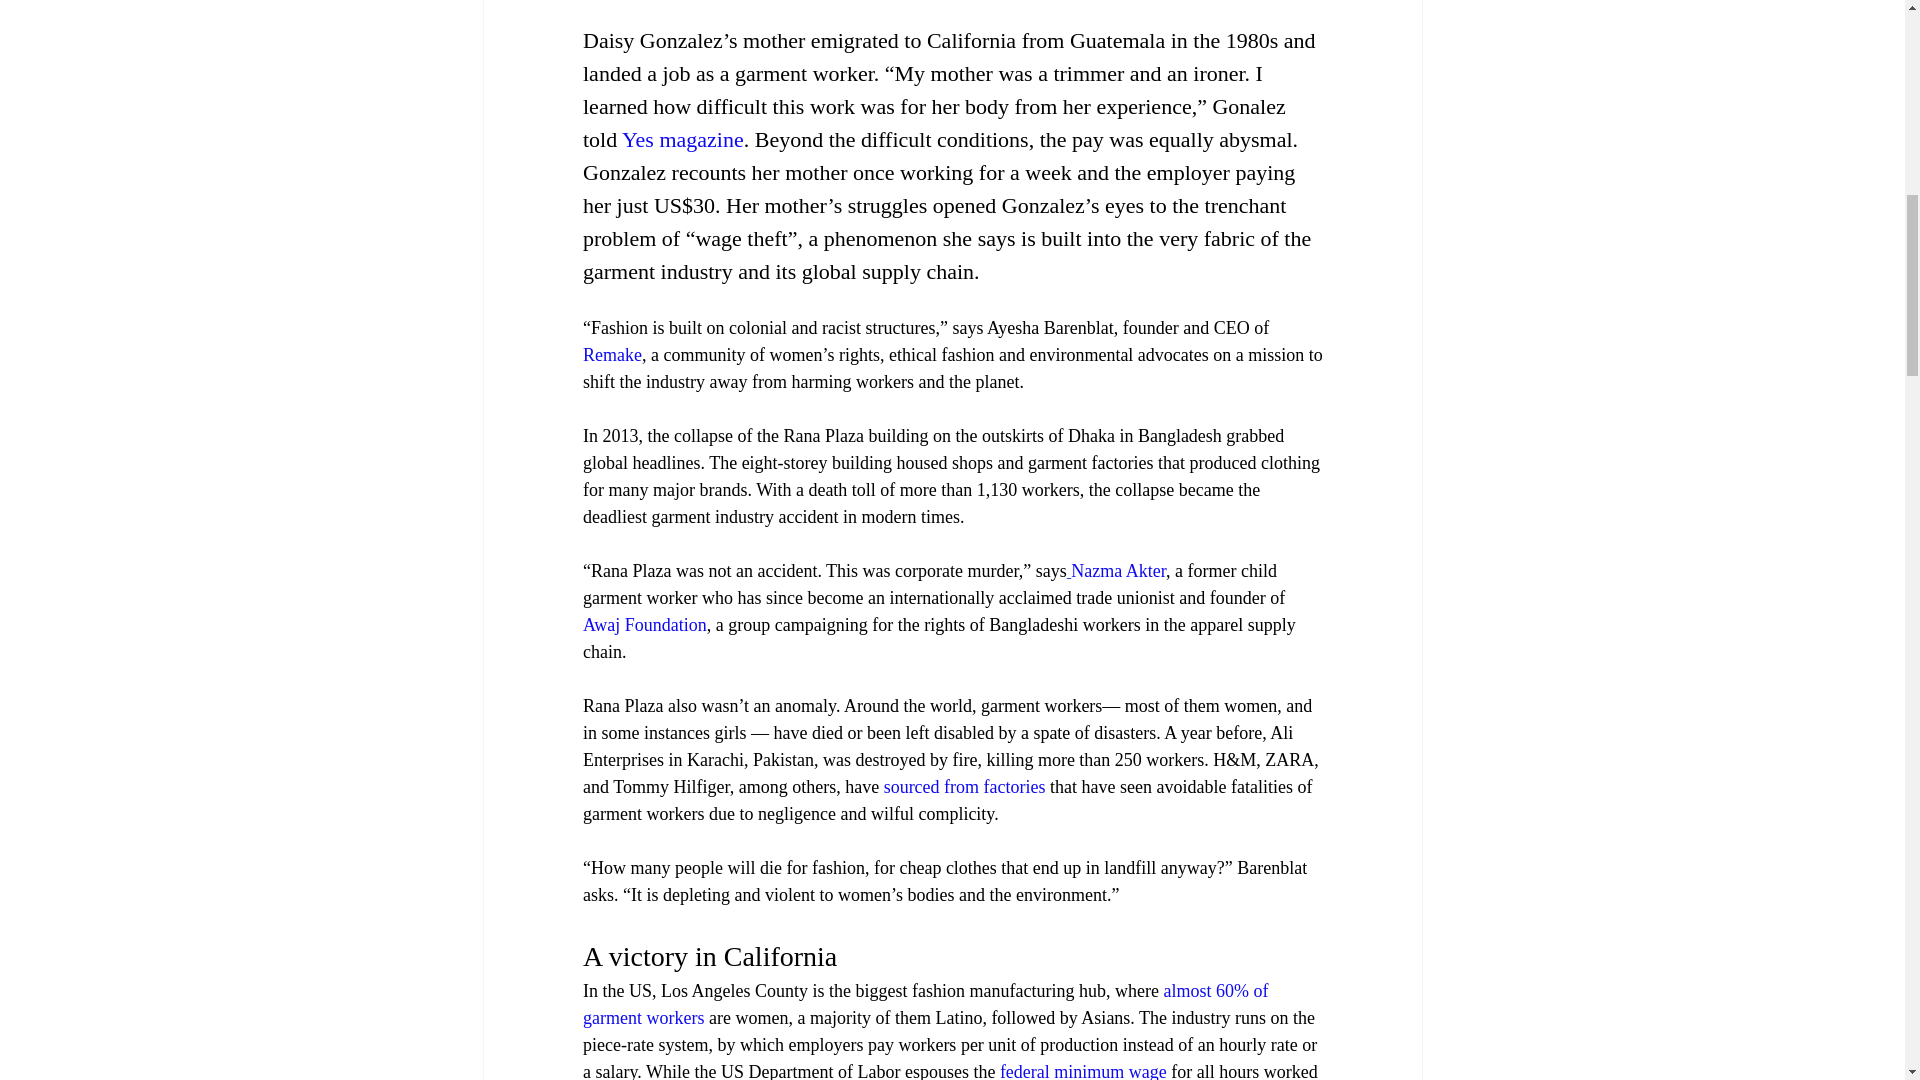 The image size is (1920, 1080). Describe the element at coordinates (964, 786) in the screenshot. I see `sourced from factories` at that location.